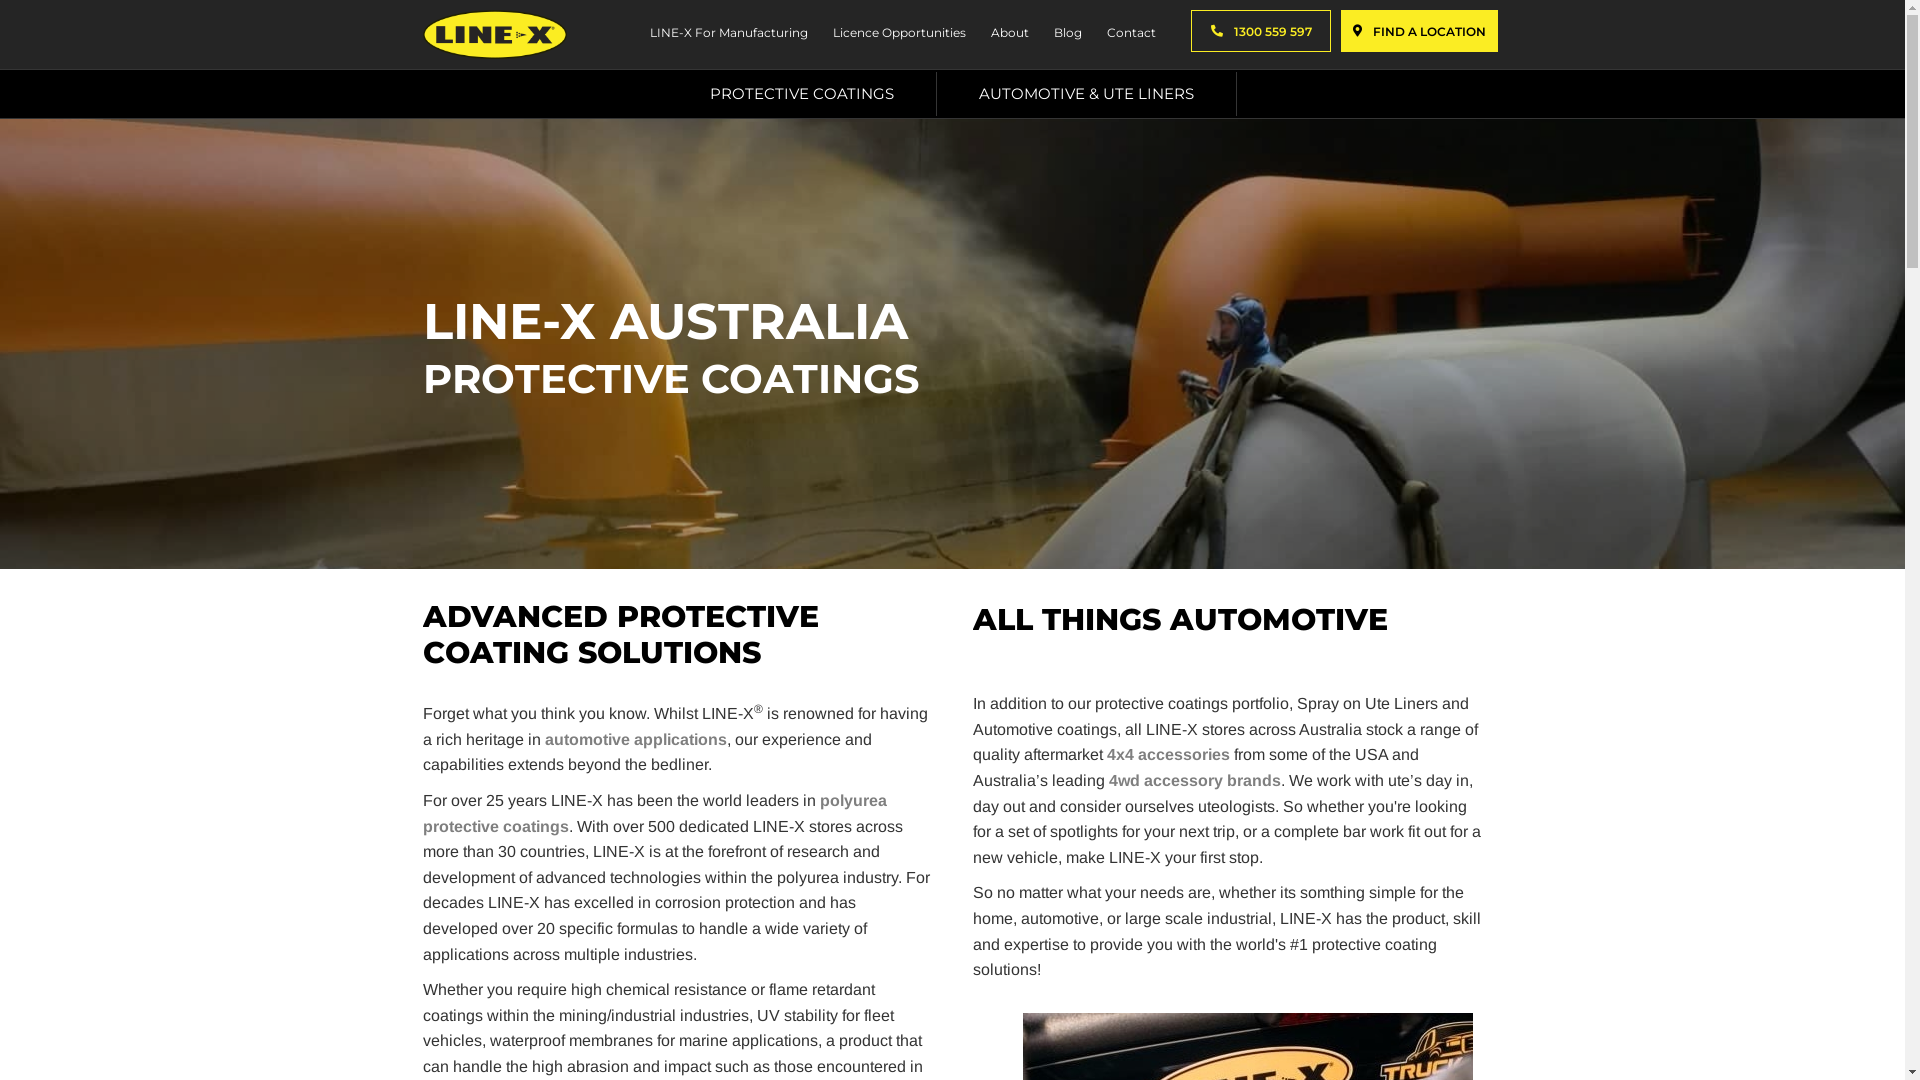 The width and height of the screenshot is (1920, 1080). I want to click on LINE-X For Manufacturing, so click(726, 35).